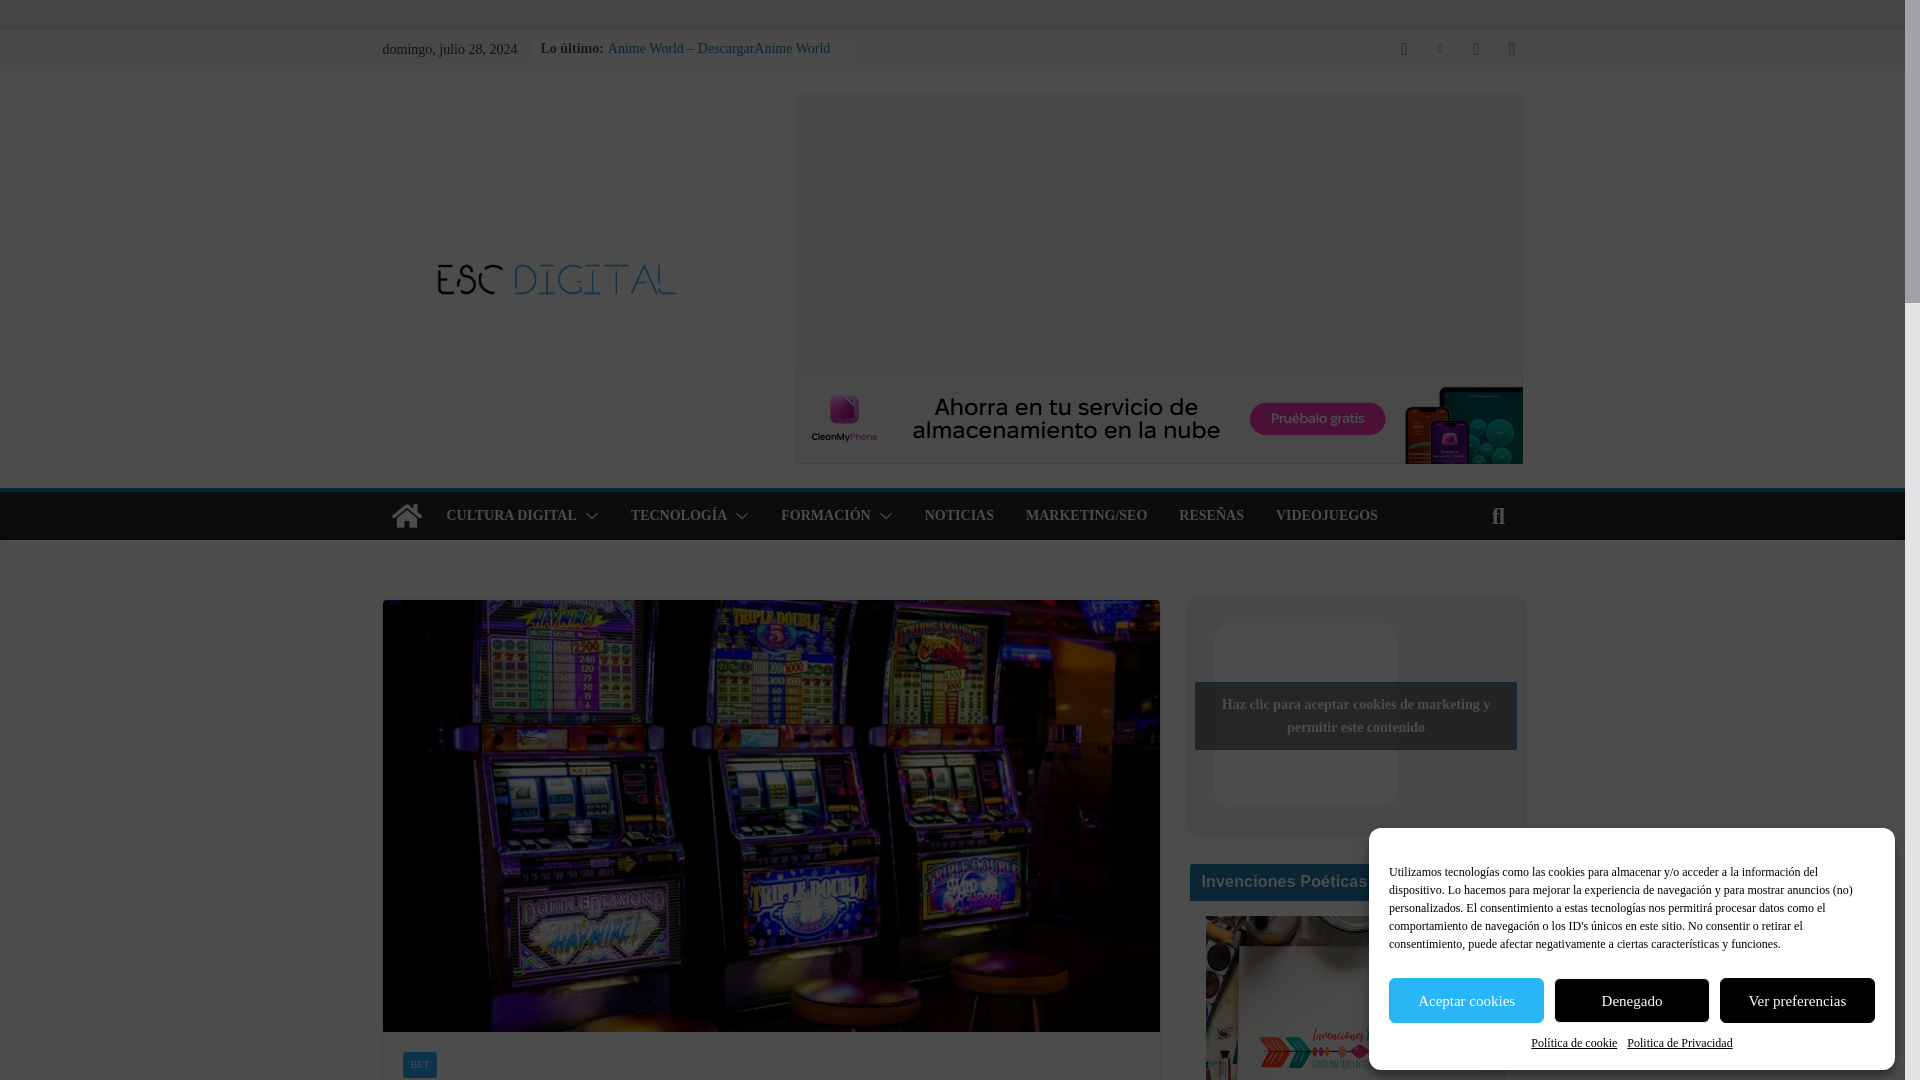 Image resolution: width=1920 pixels, height=1080 pixels. Describe the element at coordinates (1630, 1000) in the screenshot. I see `Denegado` at that location.